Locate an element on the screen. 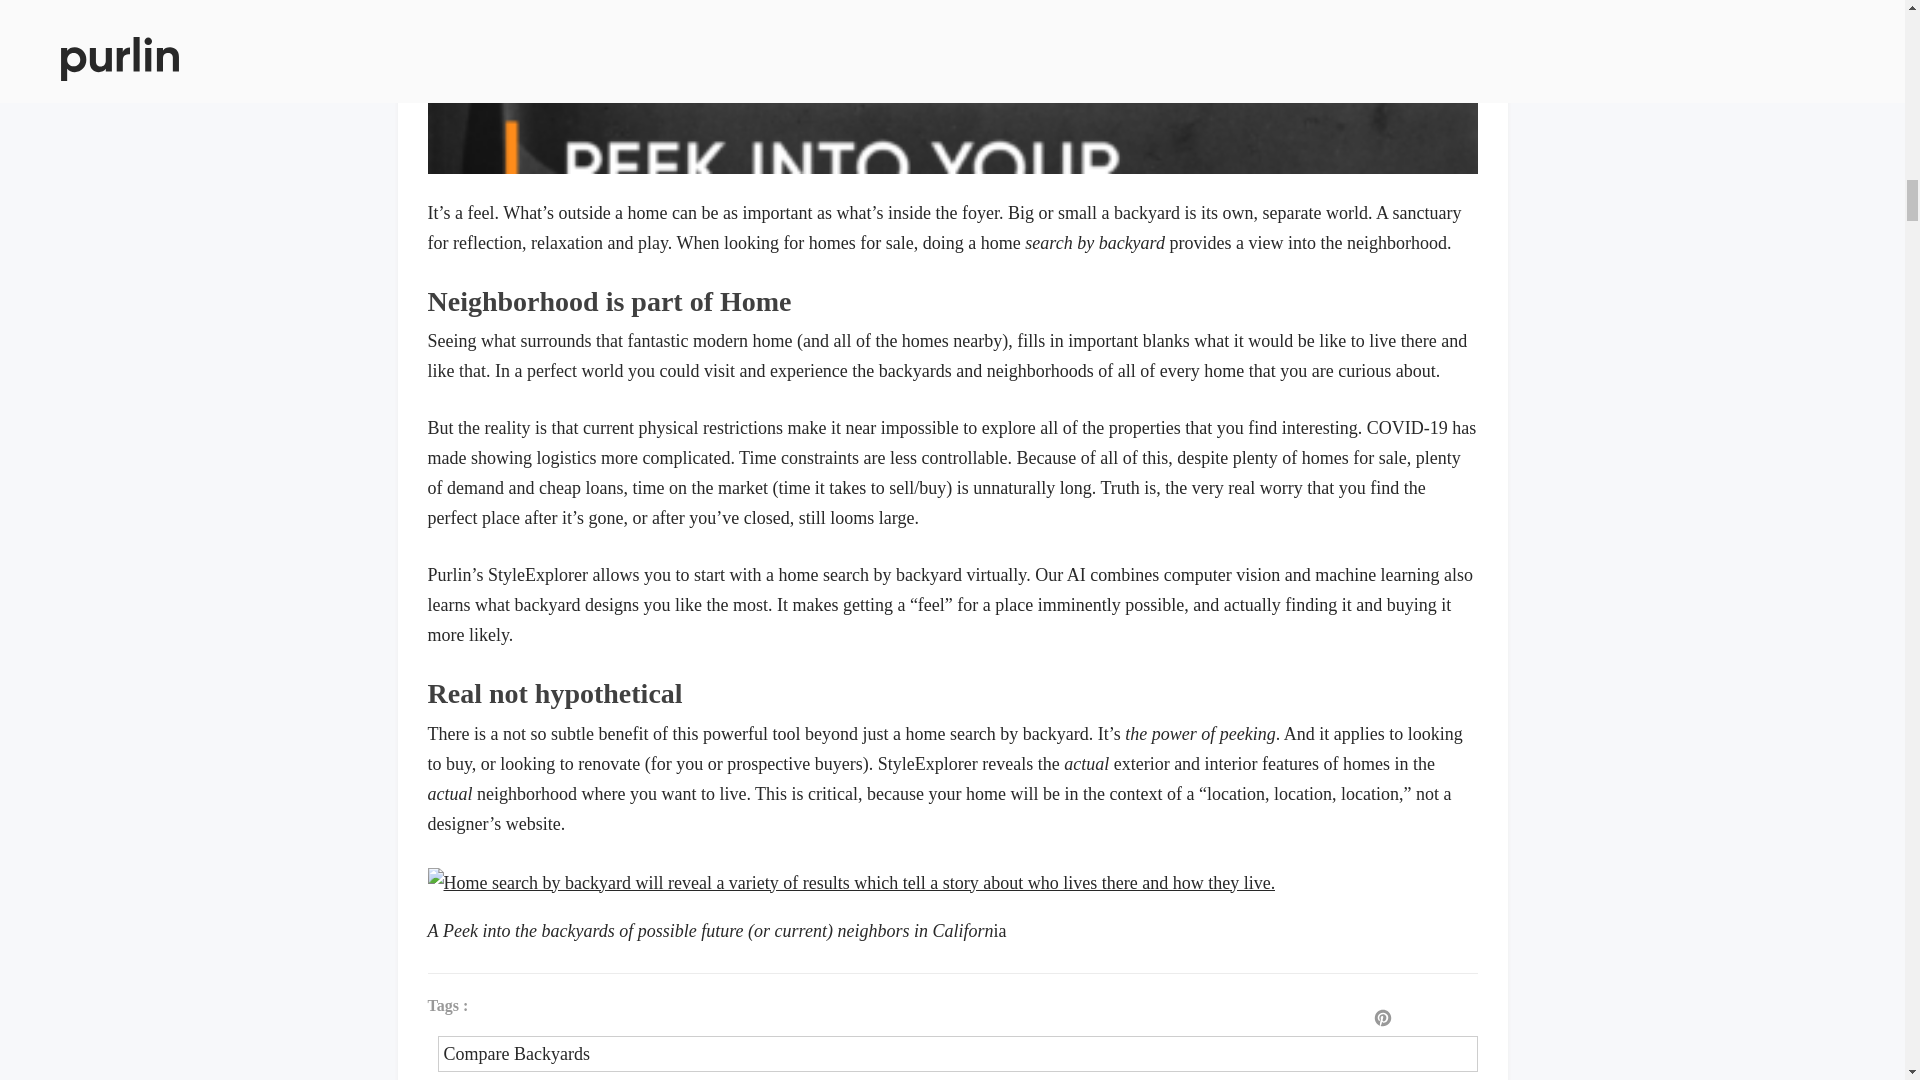  Facebook is located at coordinates (1416, 1019).